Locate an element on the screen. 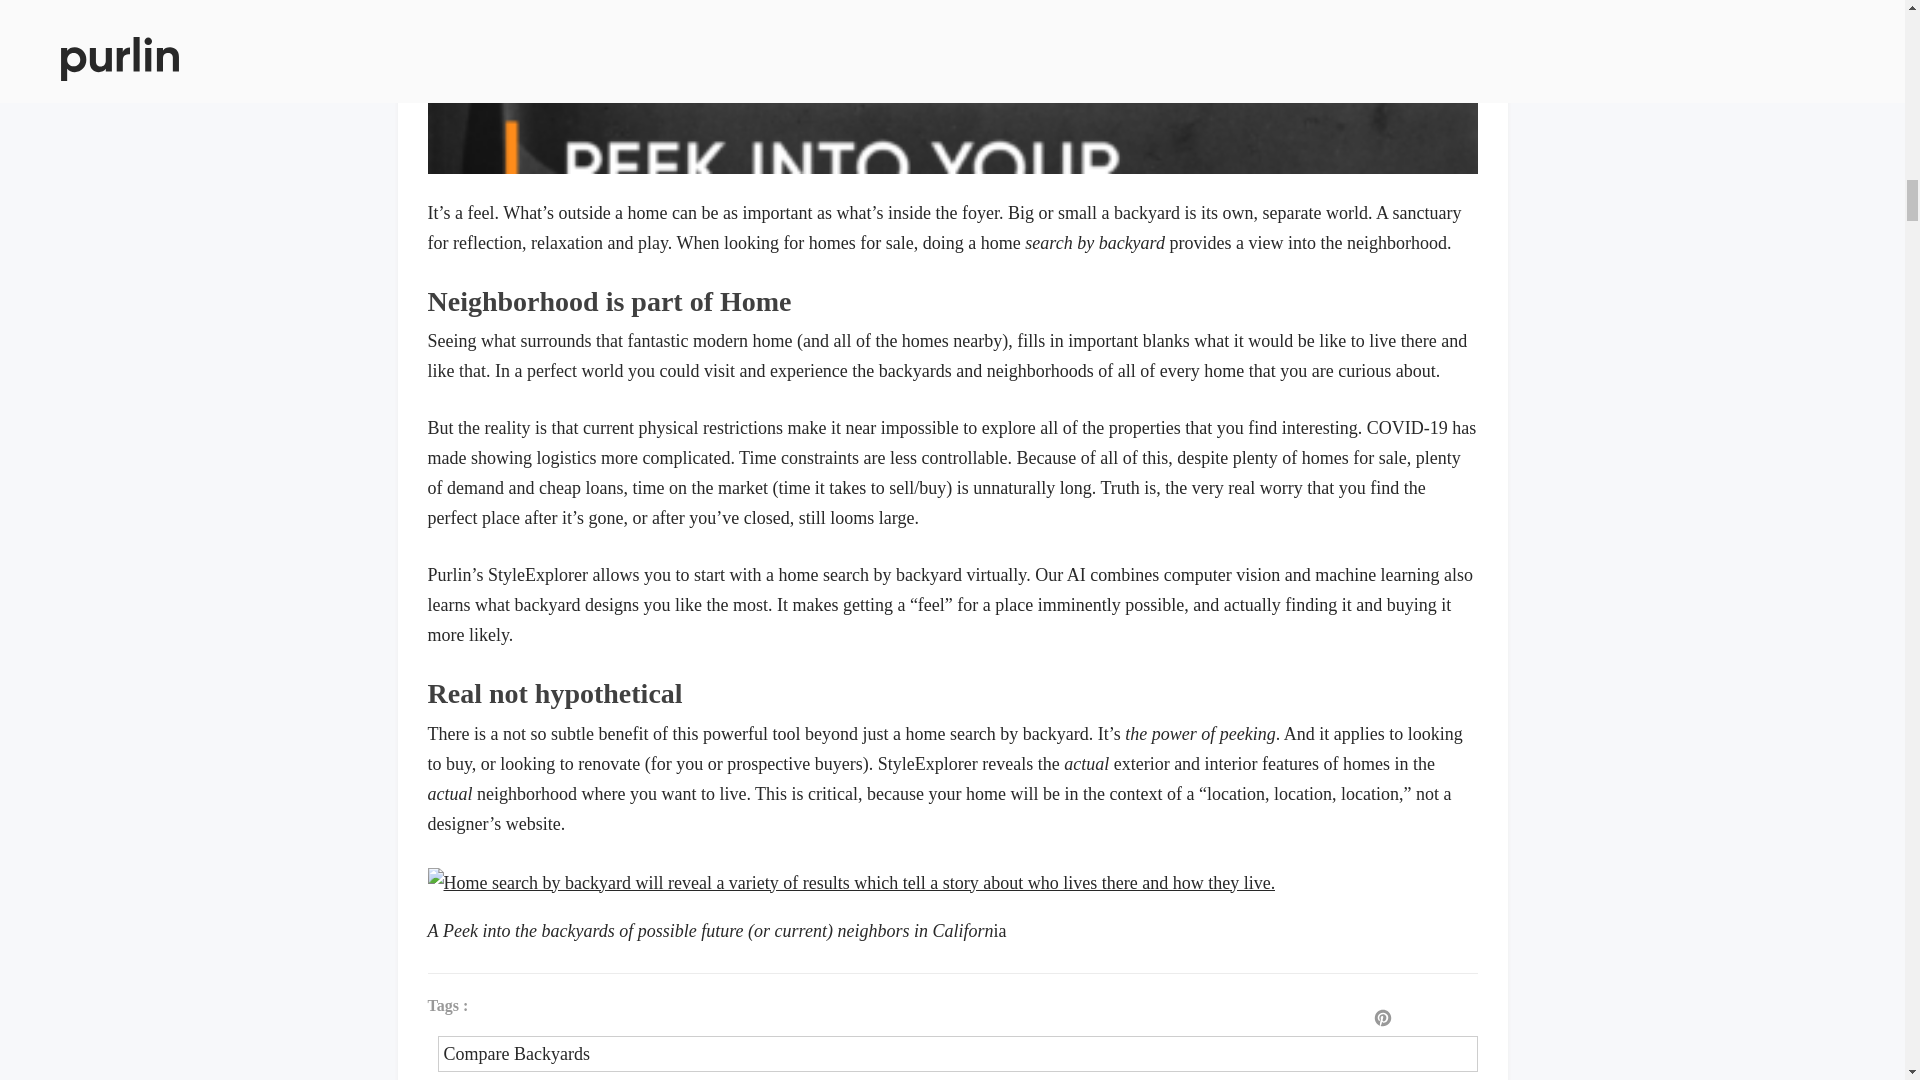  Facebook is located at coordinates (1416, 1019).